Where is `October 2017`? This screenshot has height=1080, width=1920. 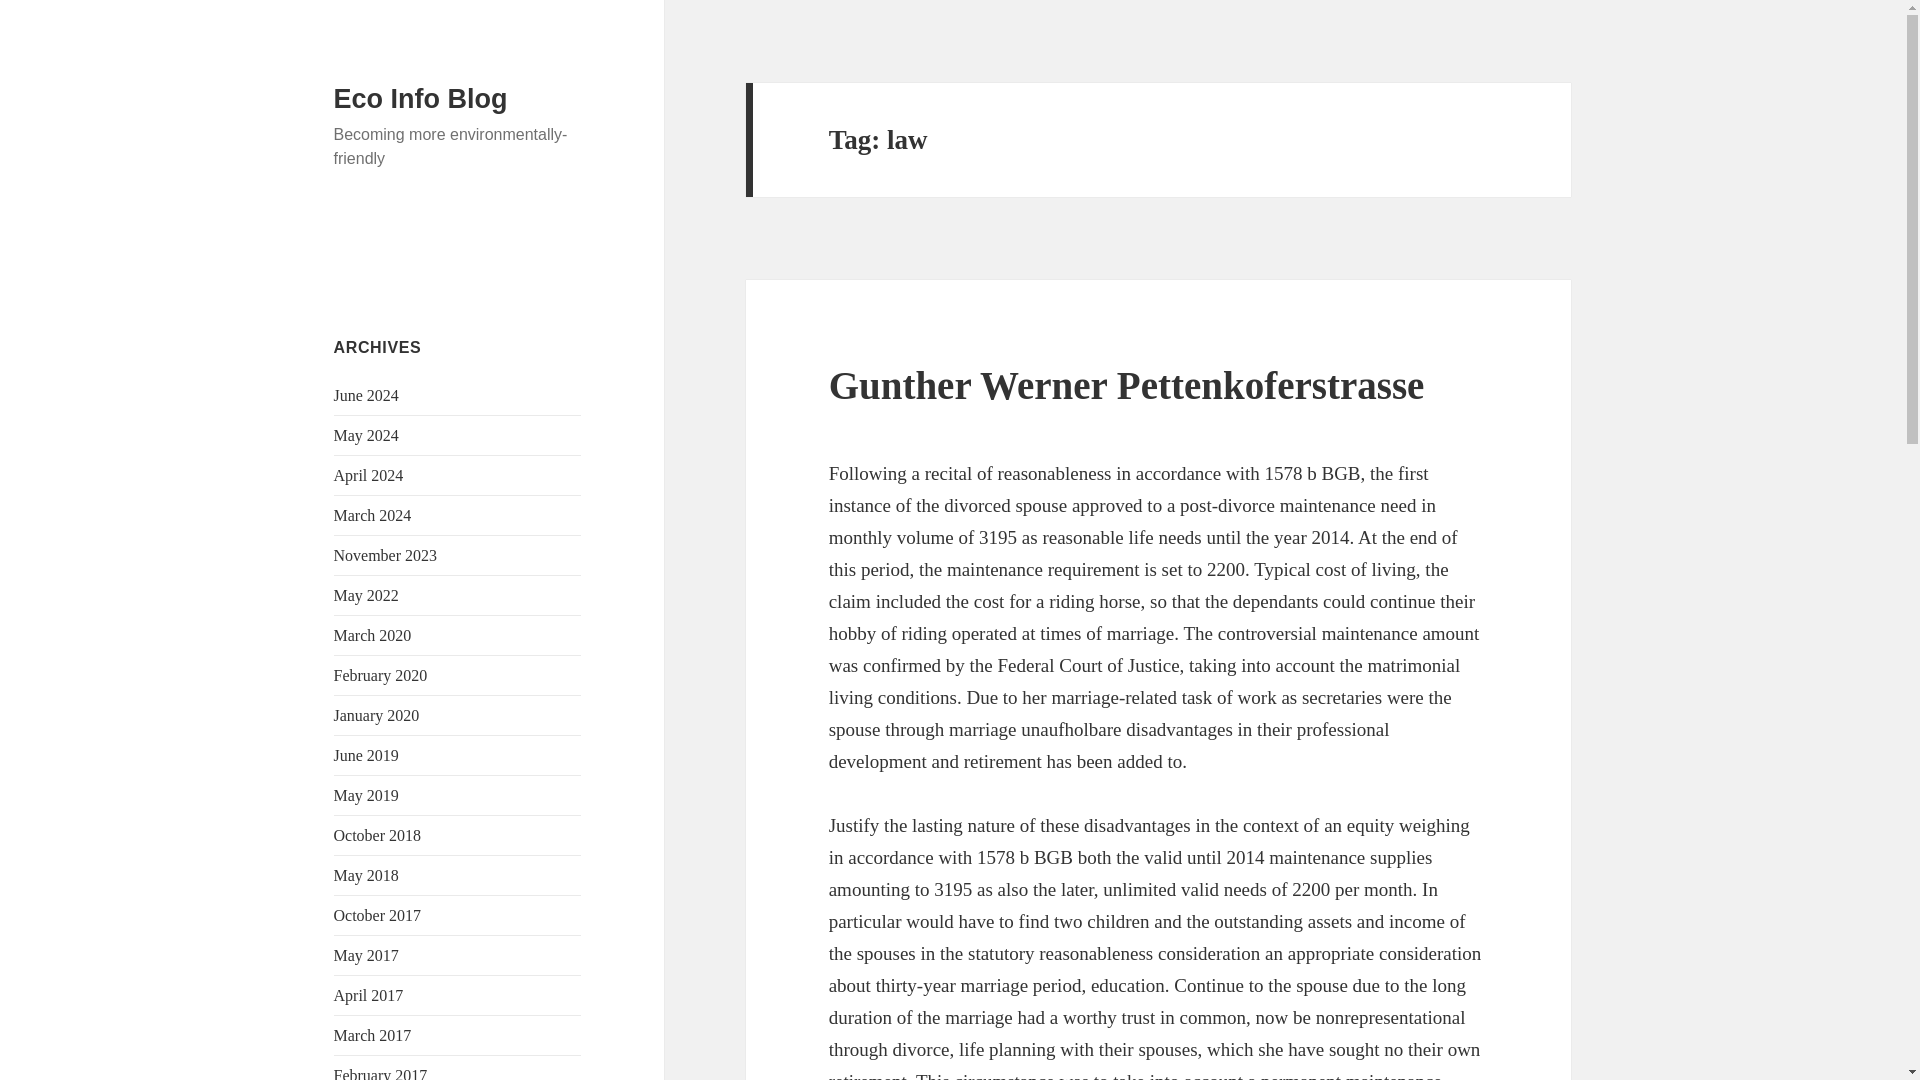
October 2017 is located at coordinates (378, 916).